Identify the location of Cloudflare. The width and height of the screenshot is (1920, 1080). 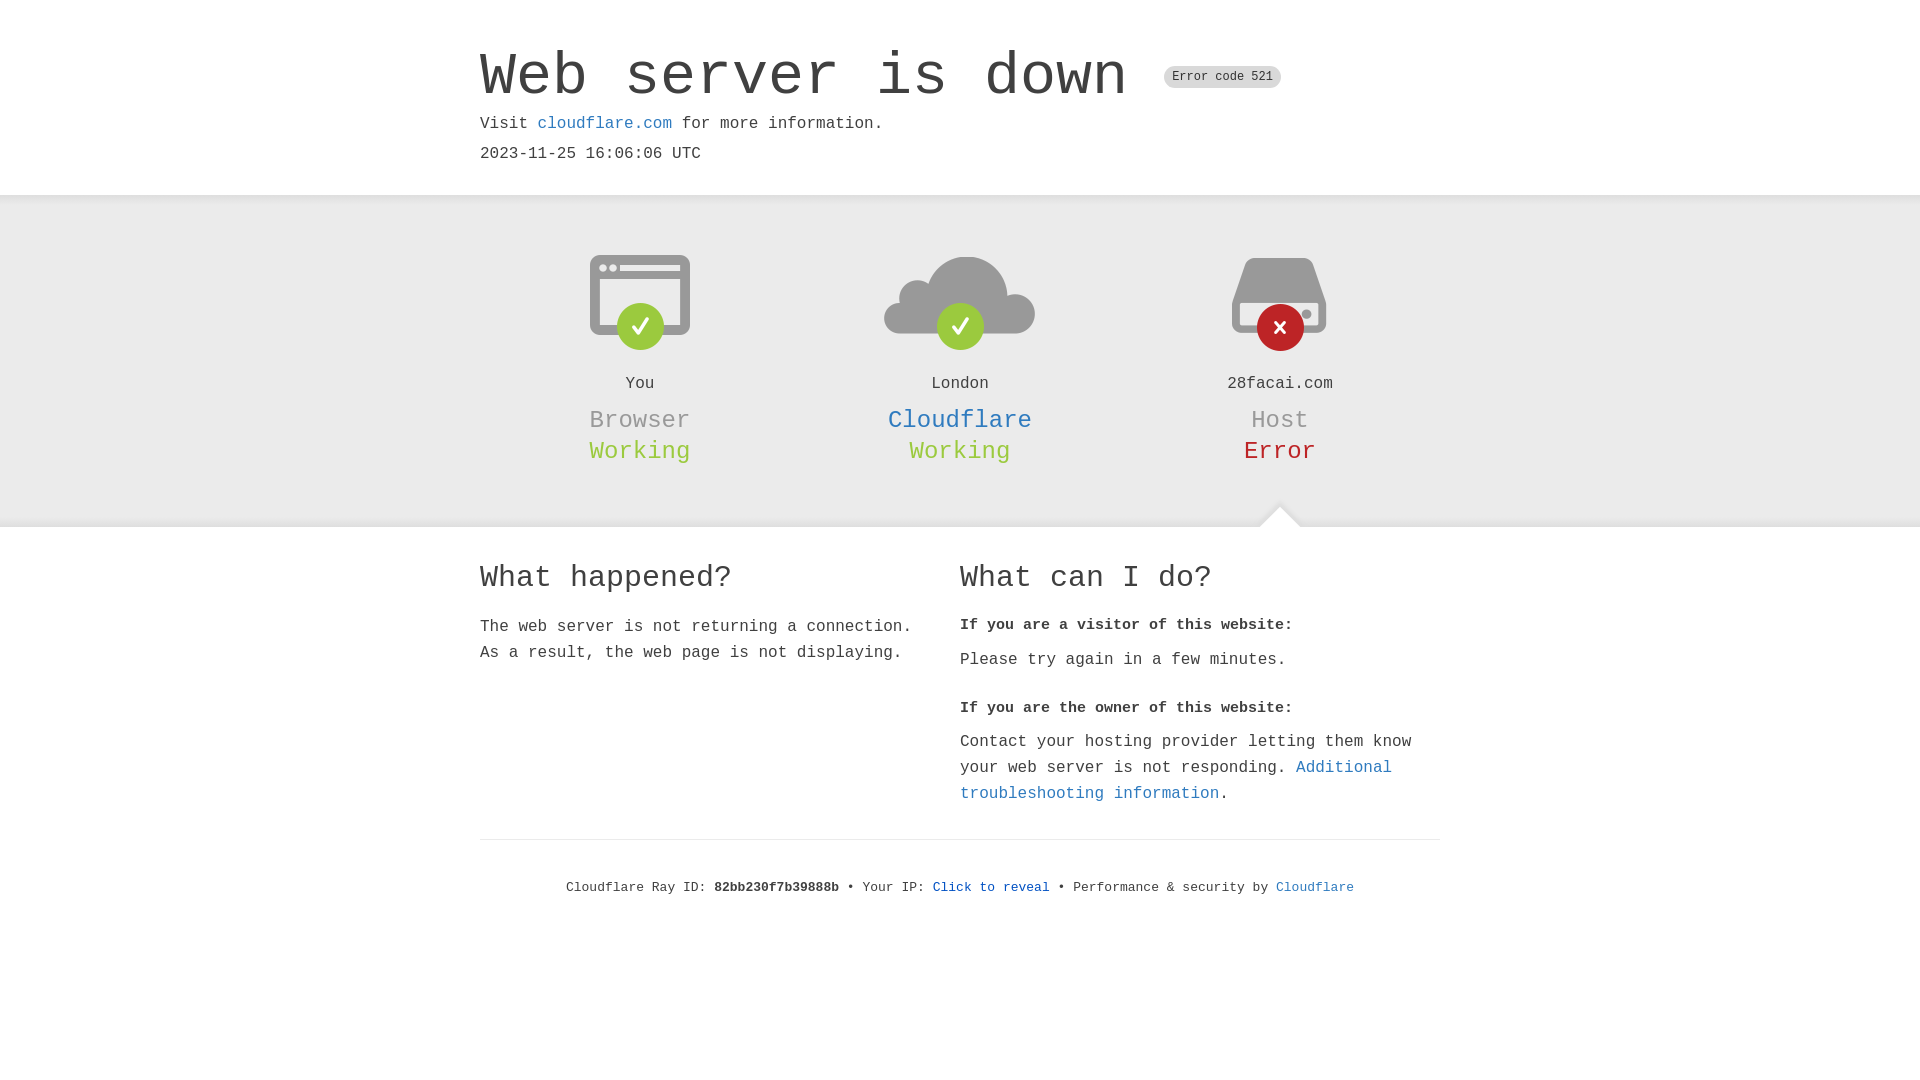
(1315, 888).